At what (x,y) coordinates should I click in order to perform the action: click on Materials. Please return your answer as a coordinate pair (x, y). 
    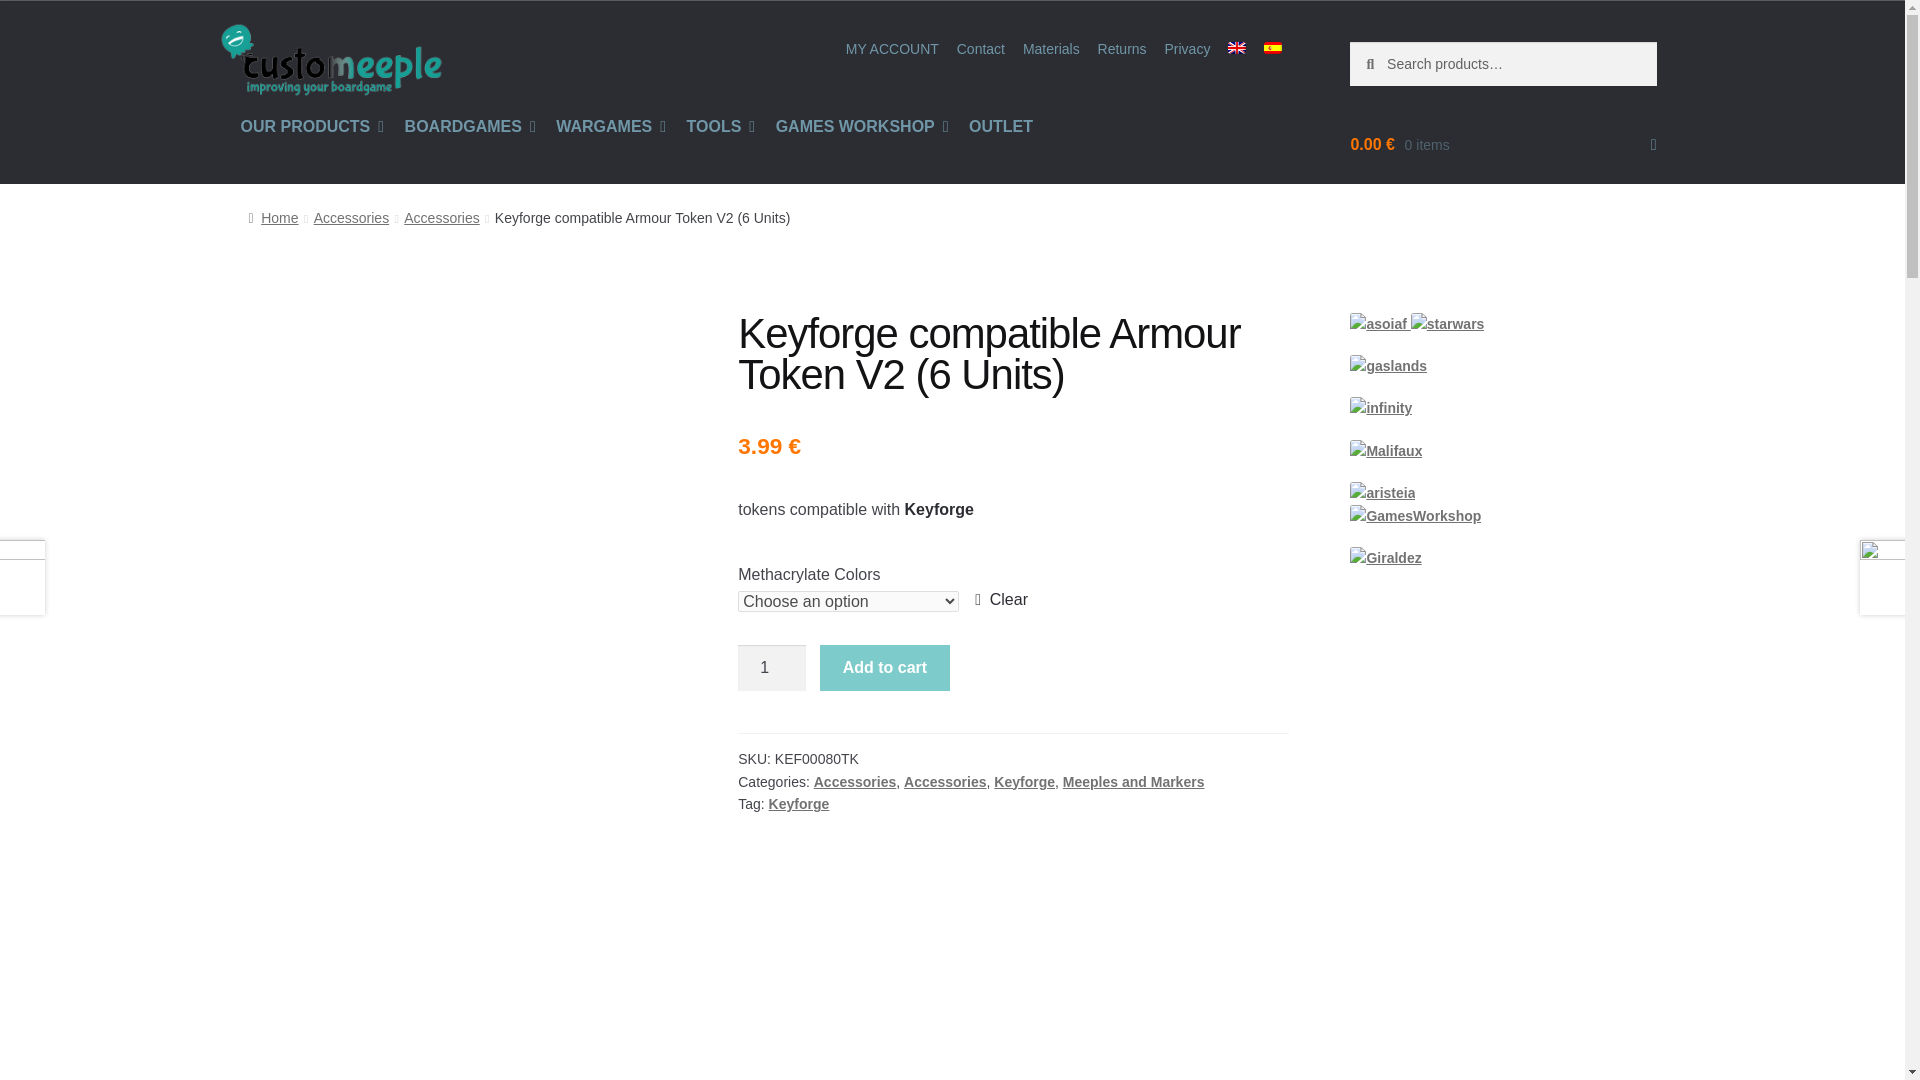
    Looking at the image, I should click on (1050, 49).